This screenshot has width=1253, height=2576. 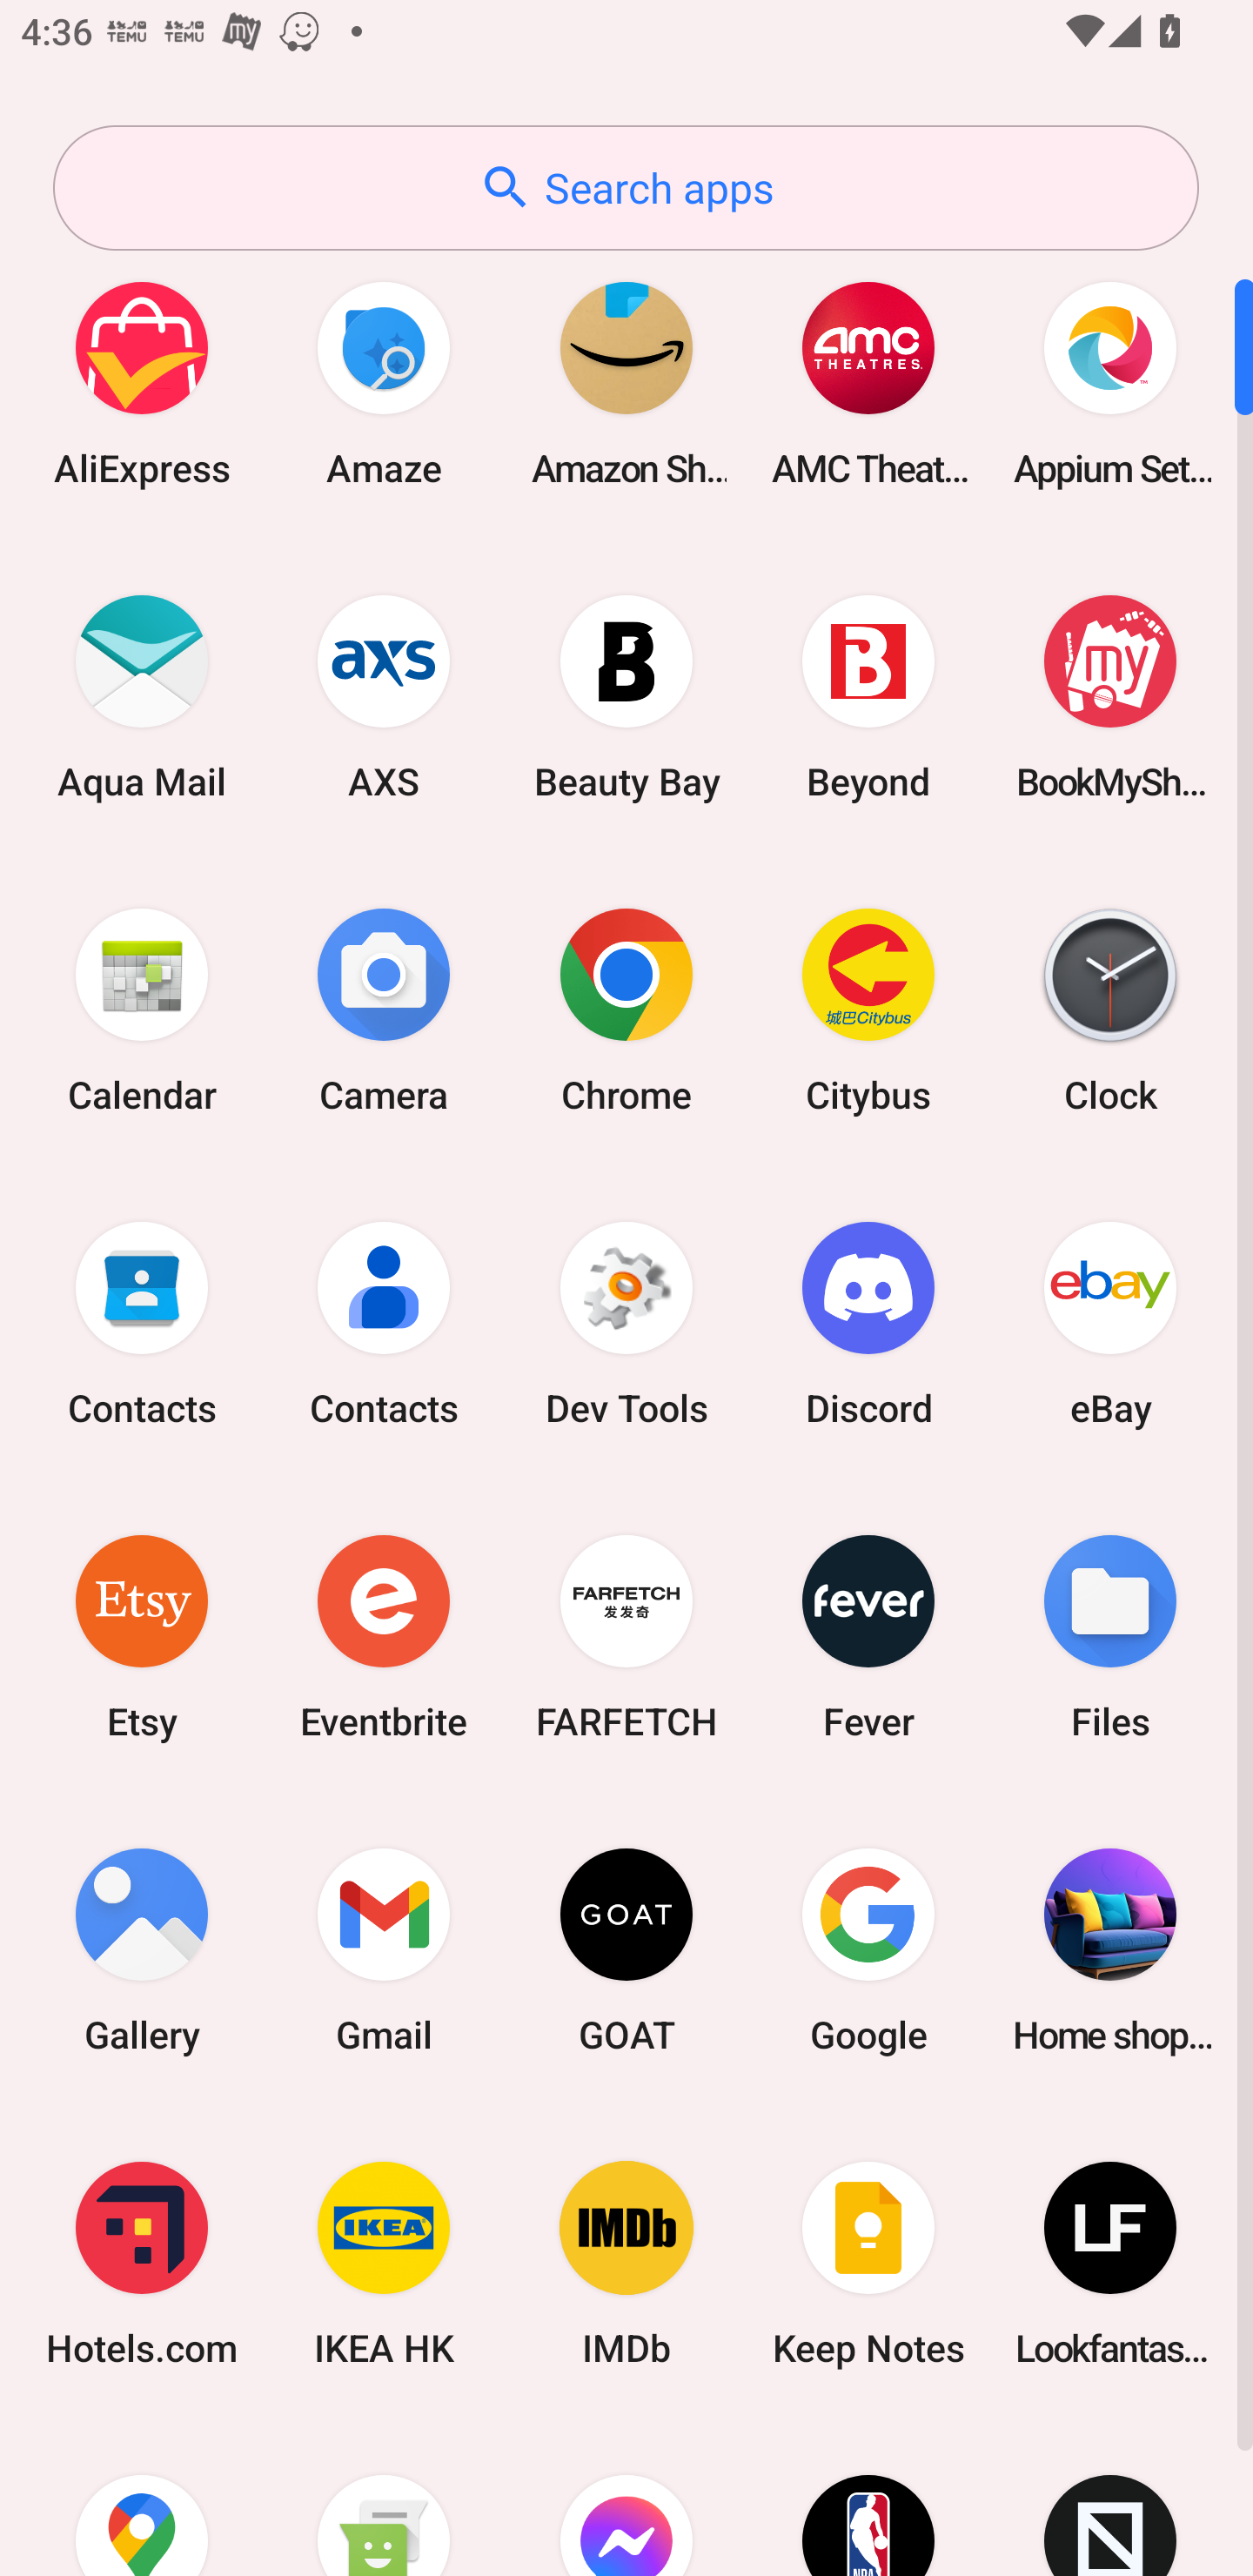 I want to click on NBA, so click(x=868, y=2499).